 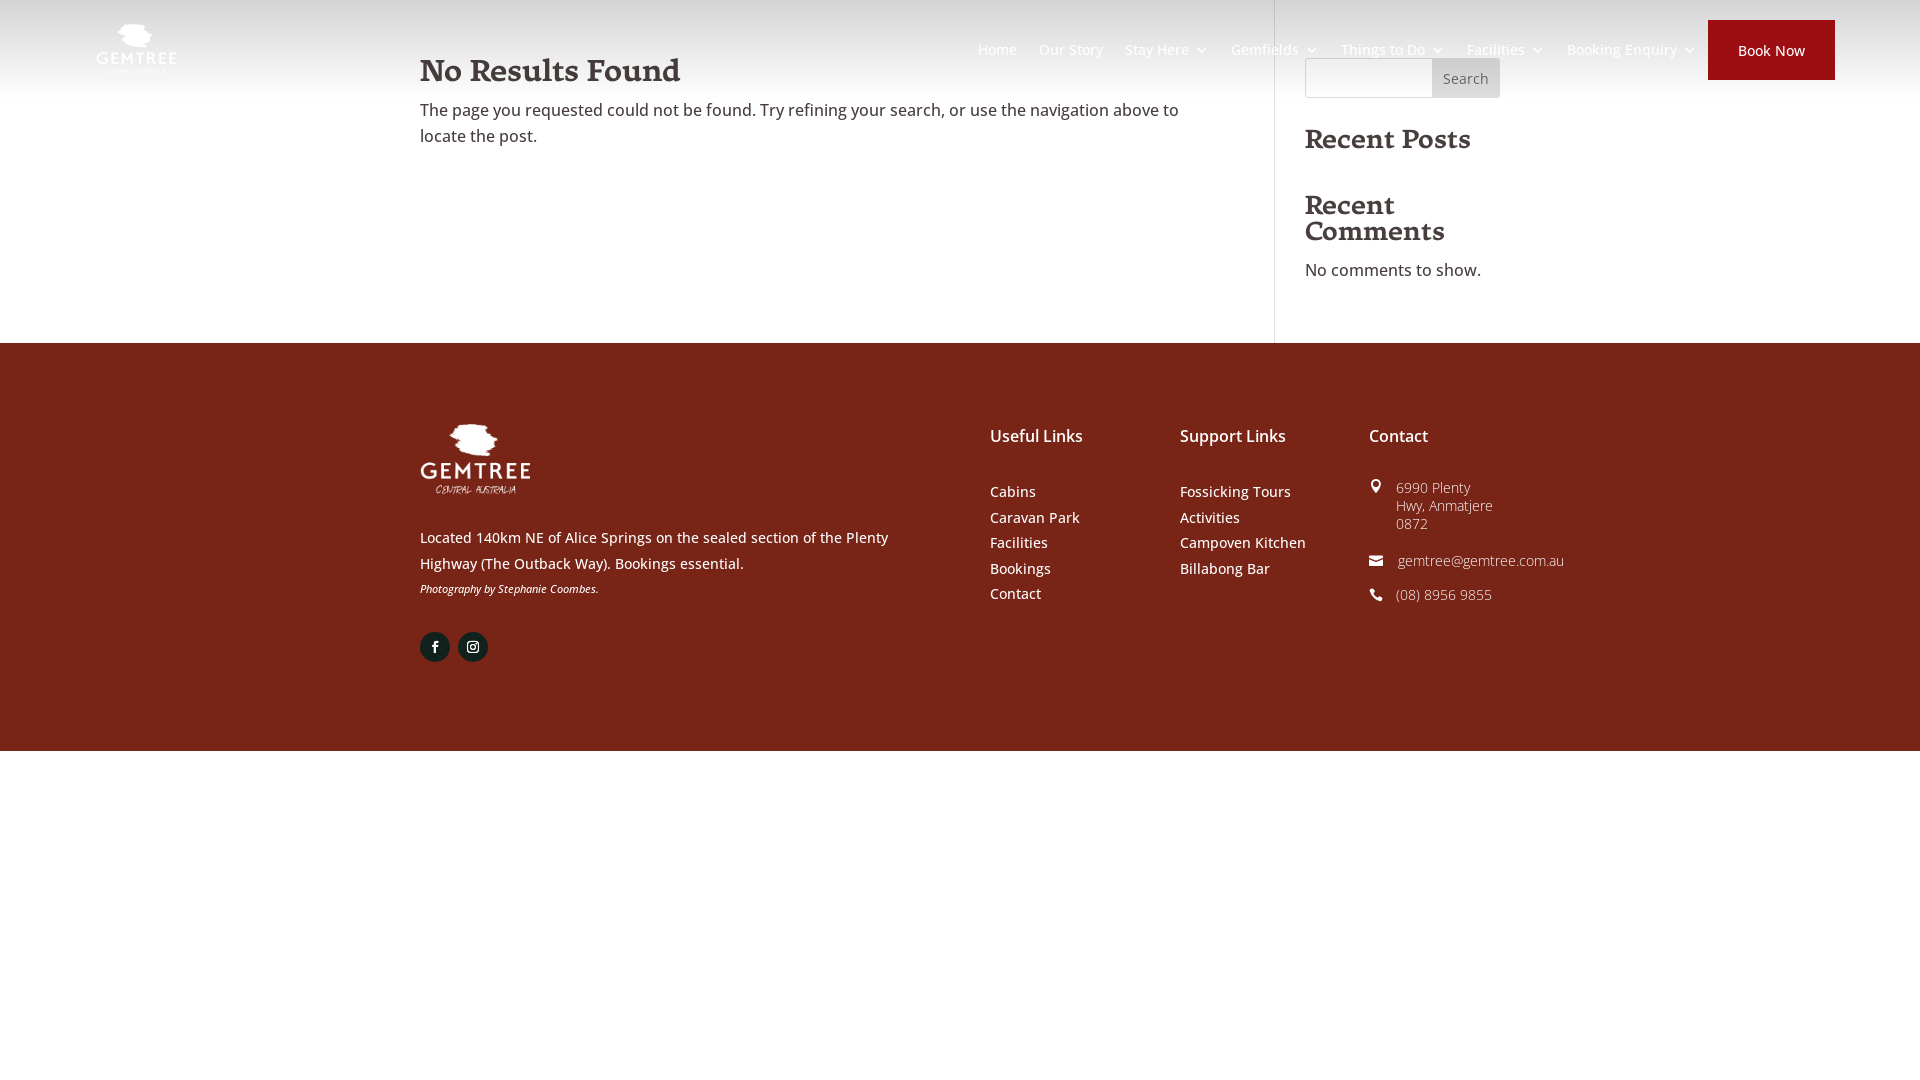 What do you see at coordinates (435, 647) in the screenshot?
I see `Follow on Facebook` at bounding box center [435, 647].